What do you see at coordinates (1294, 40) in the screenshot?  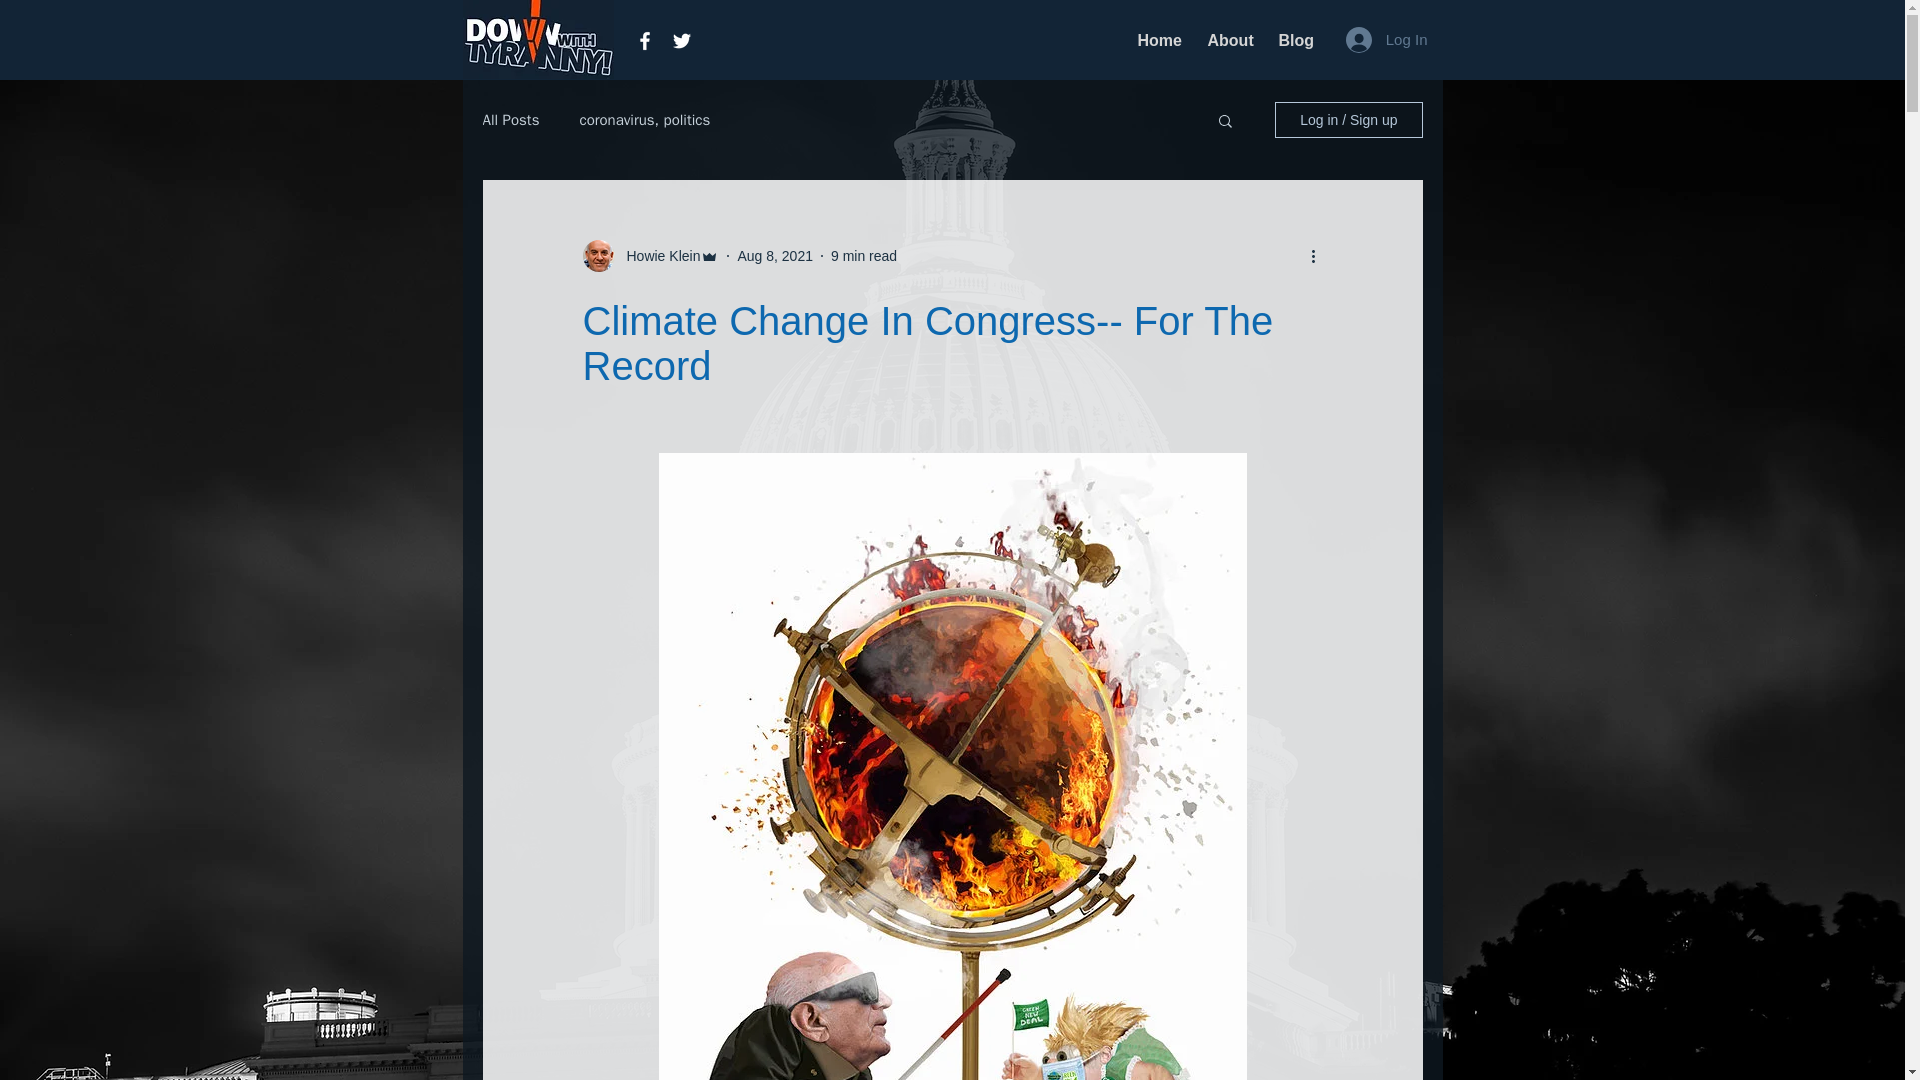 I see `Blog` at bounding box center [1294, 40].